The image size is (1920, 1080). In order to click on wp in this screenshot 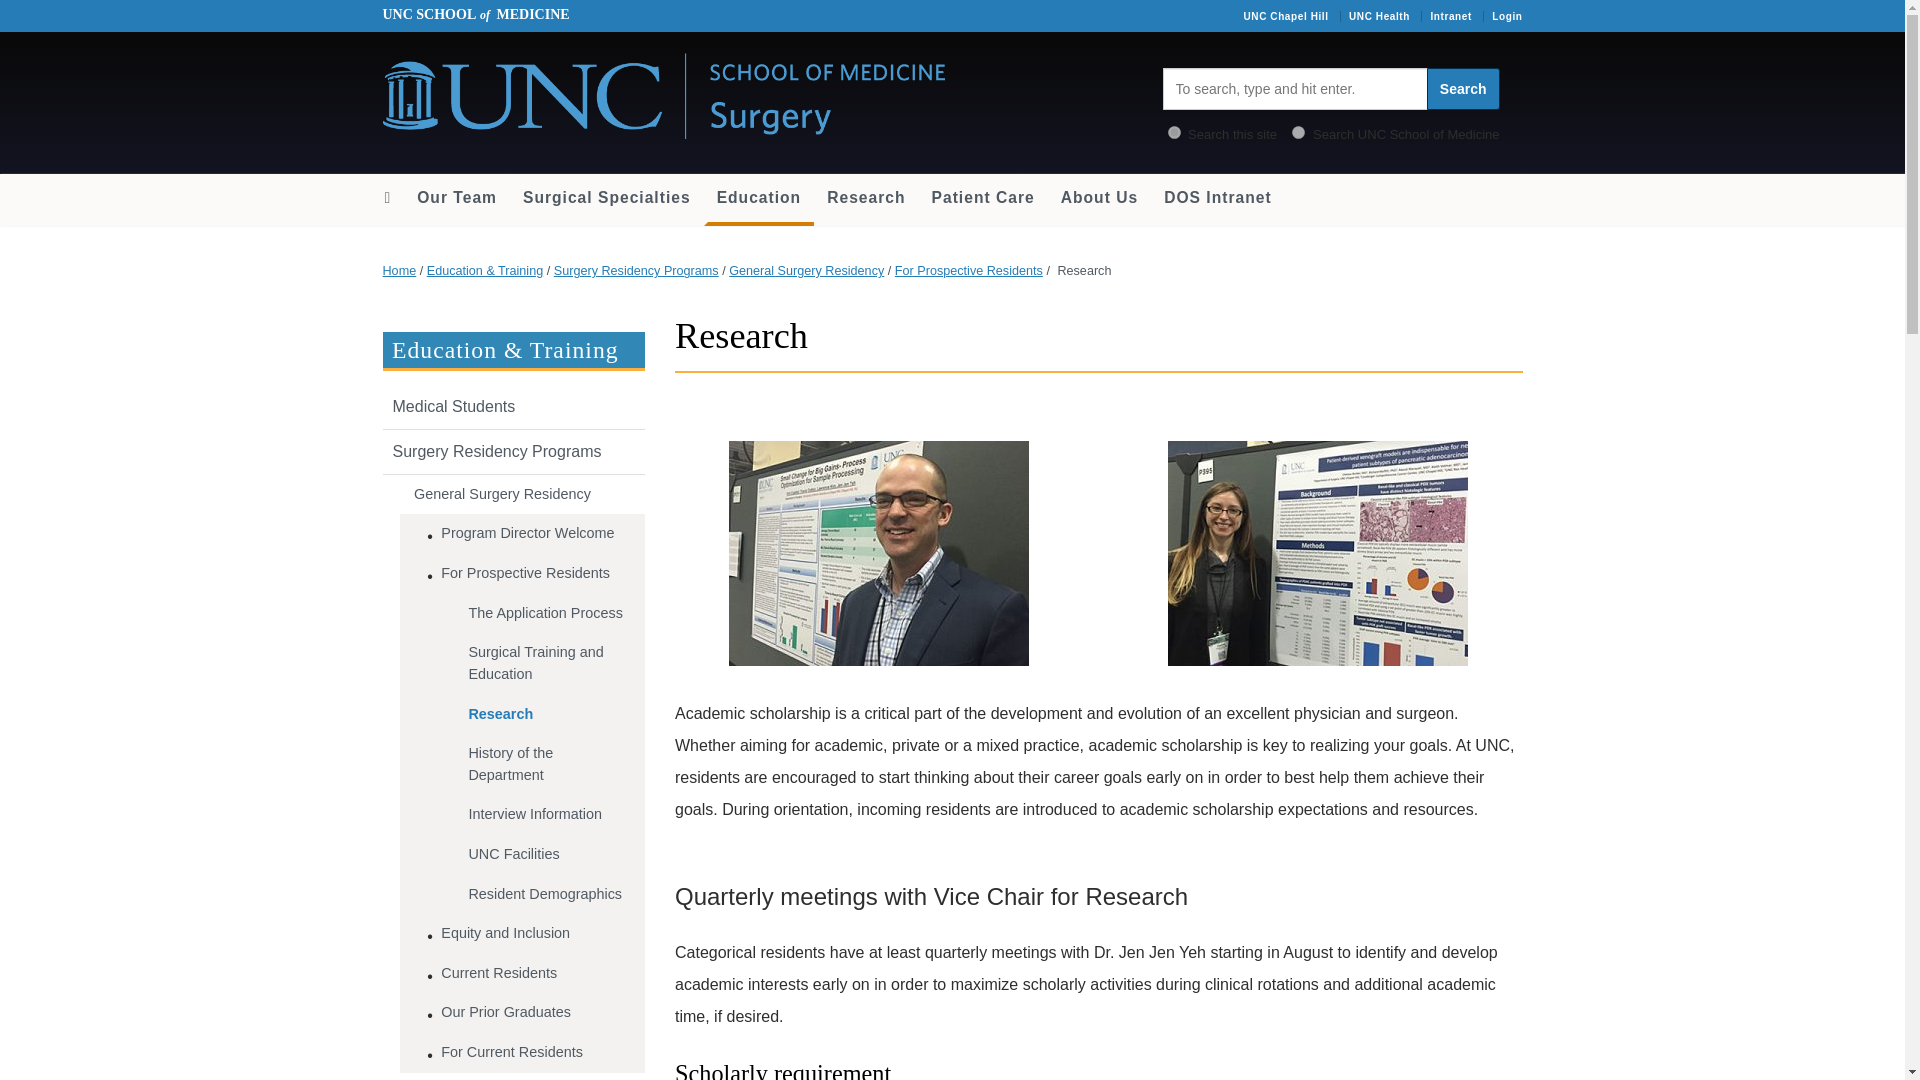, I will do `click(1174, 132)`.